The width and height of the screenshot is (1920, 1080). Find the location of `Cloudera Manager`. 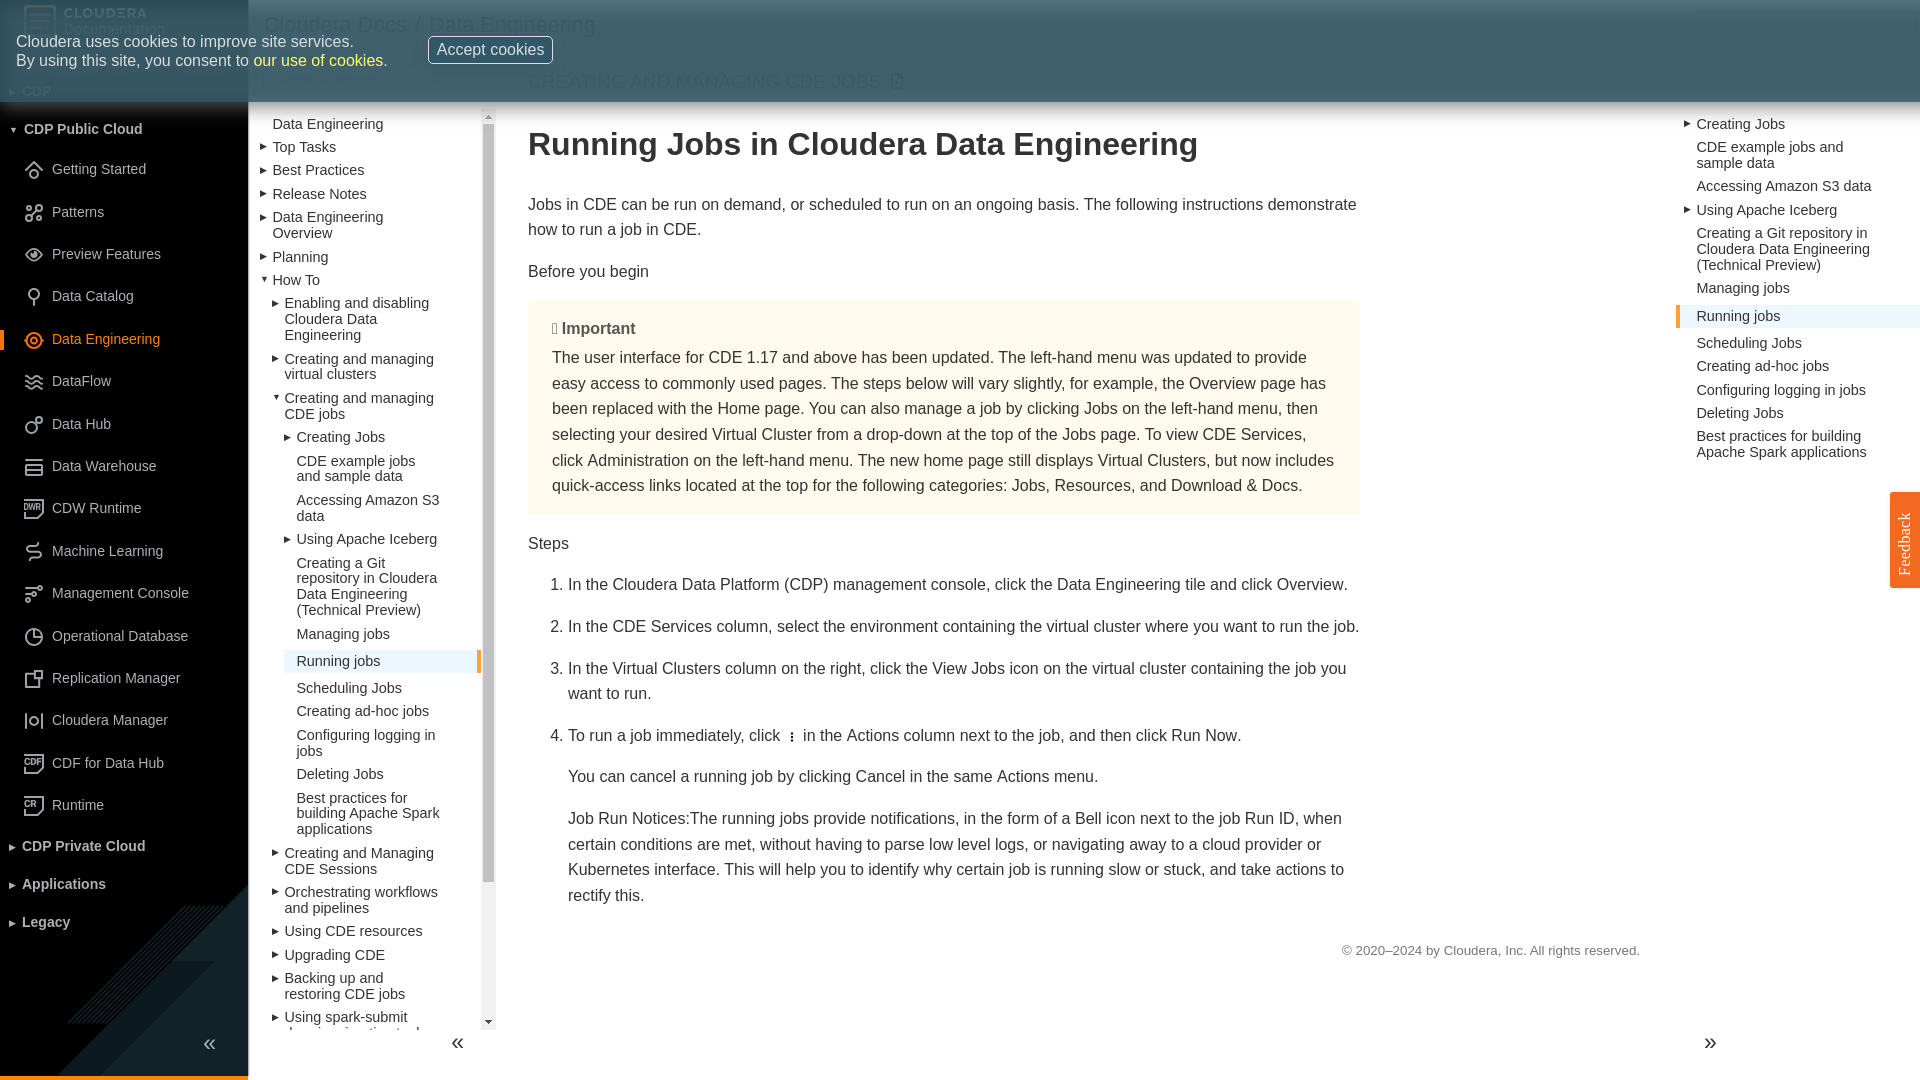

Cloudera Manager is located at coordinates (124, 720).